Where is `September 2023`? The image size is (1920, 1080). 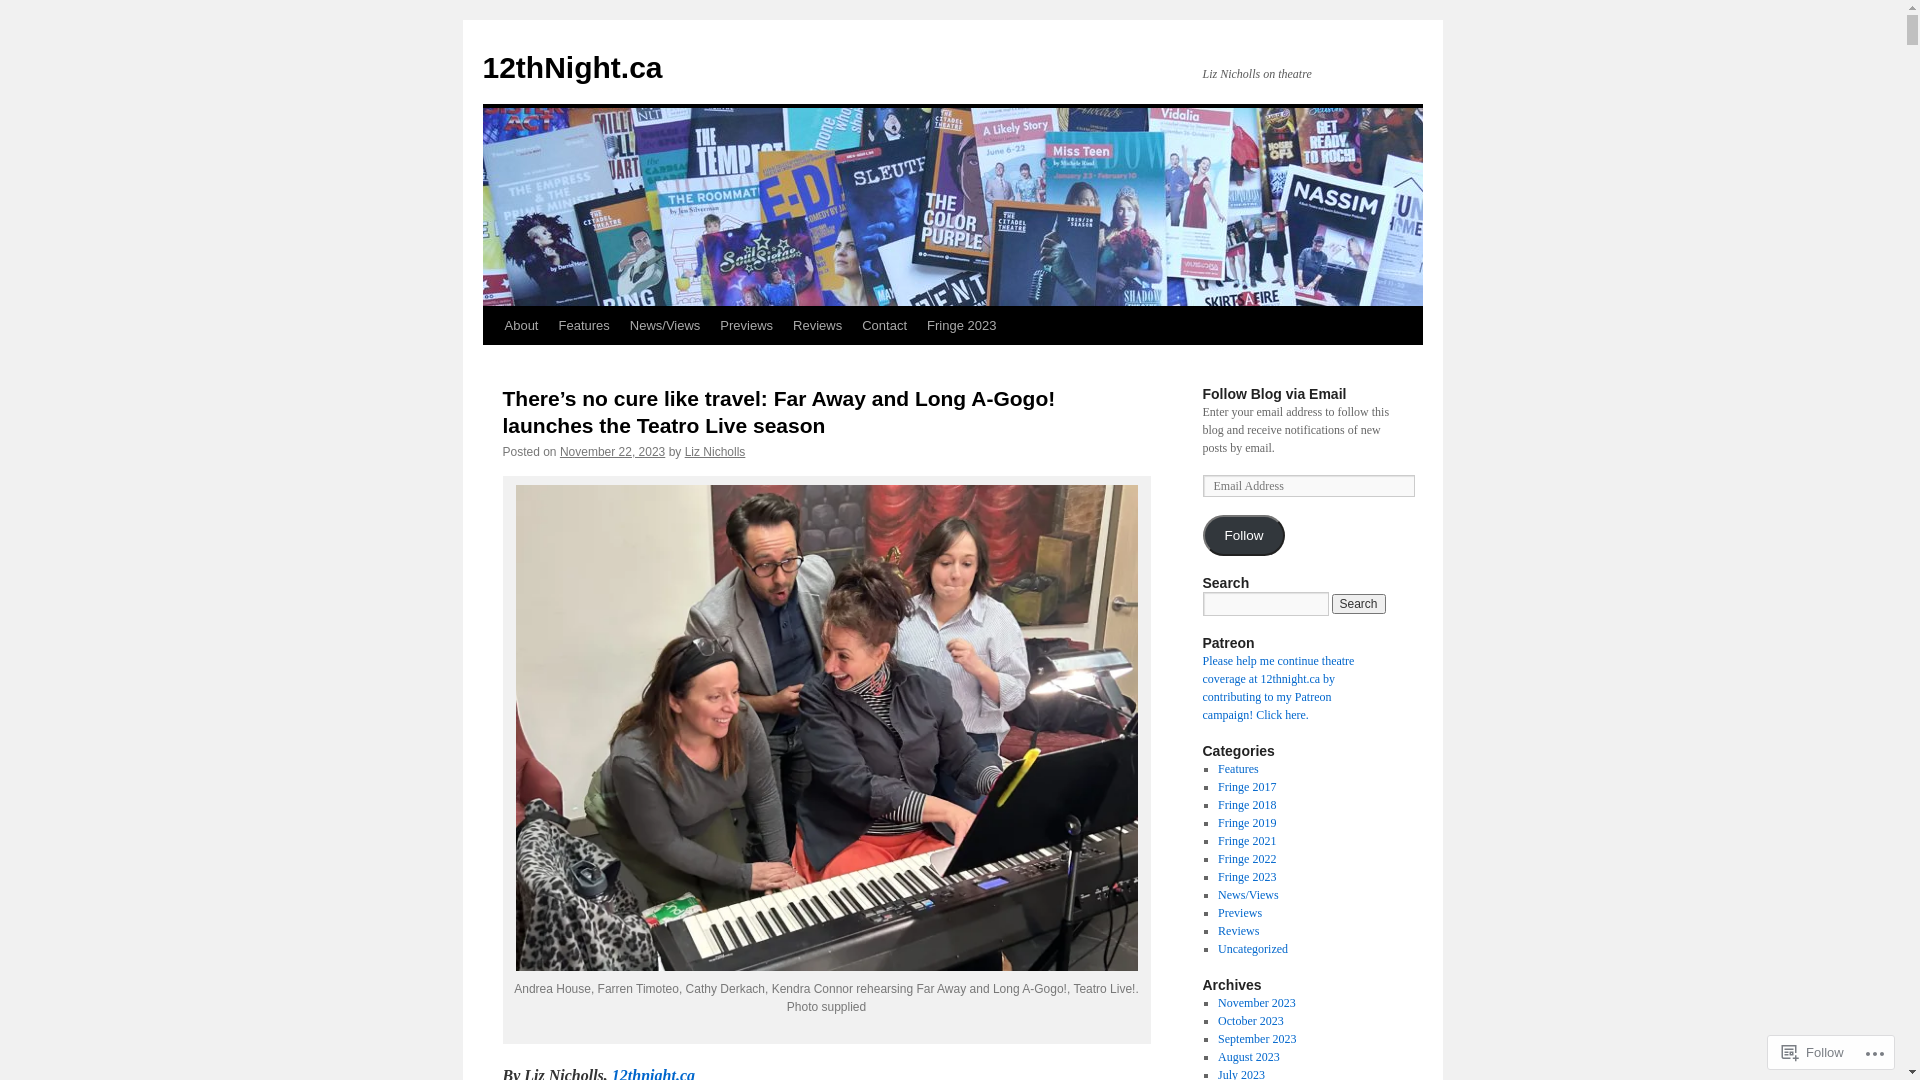
September 2023 is located at coordinates (1257, 1039).